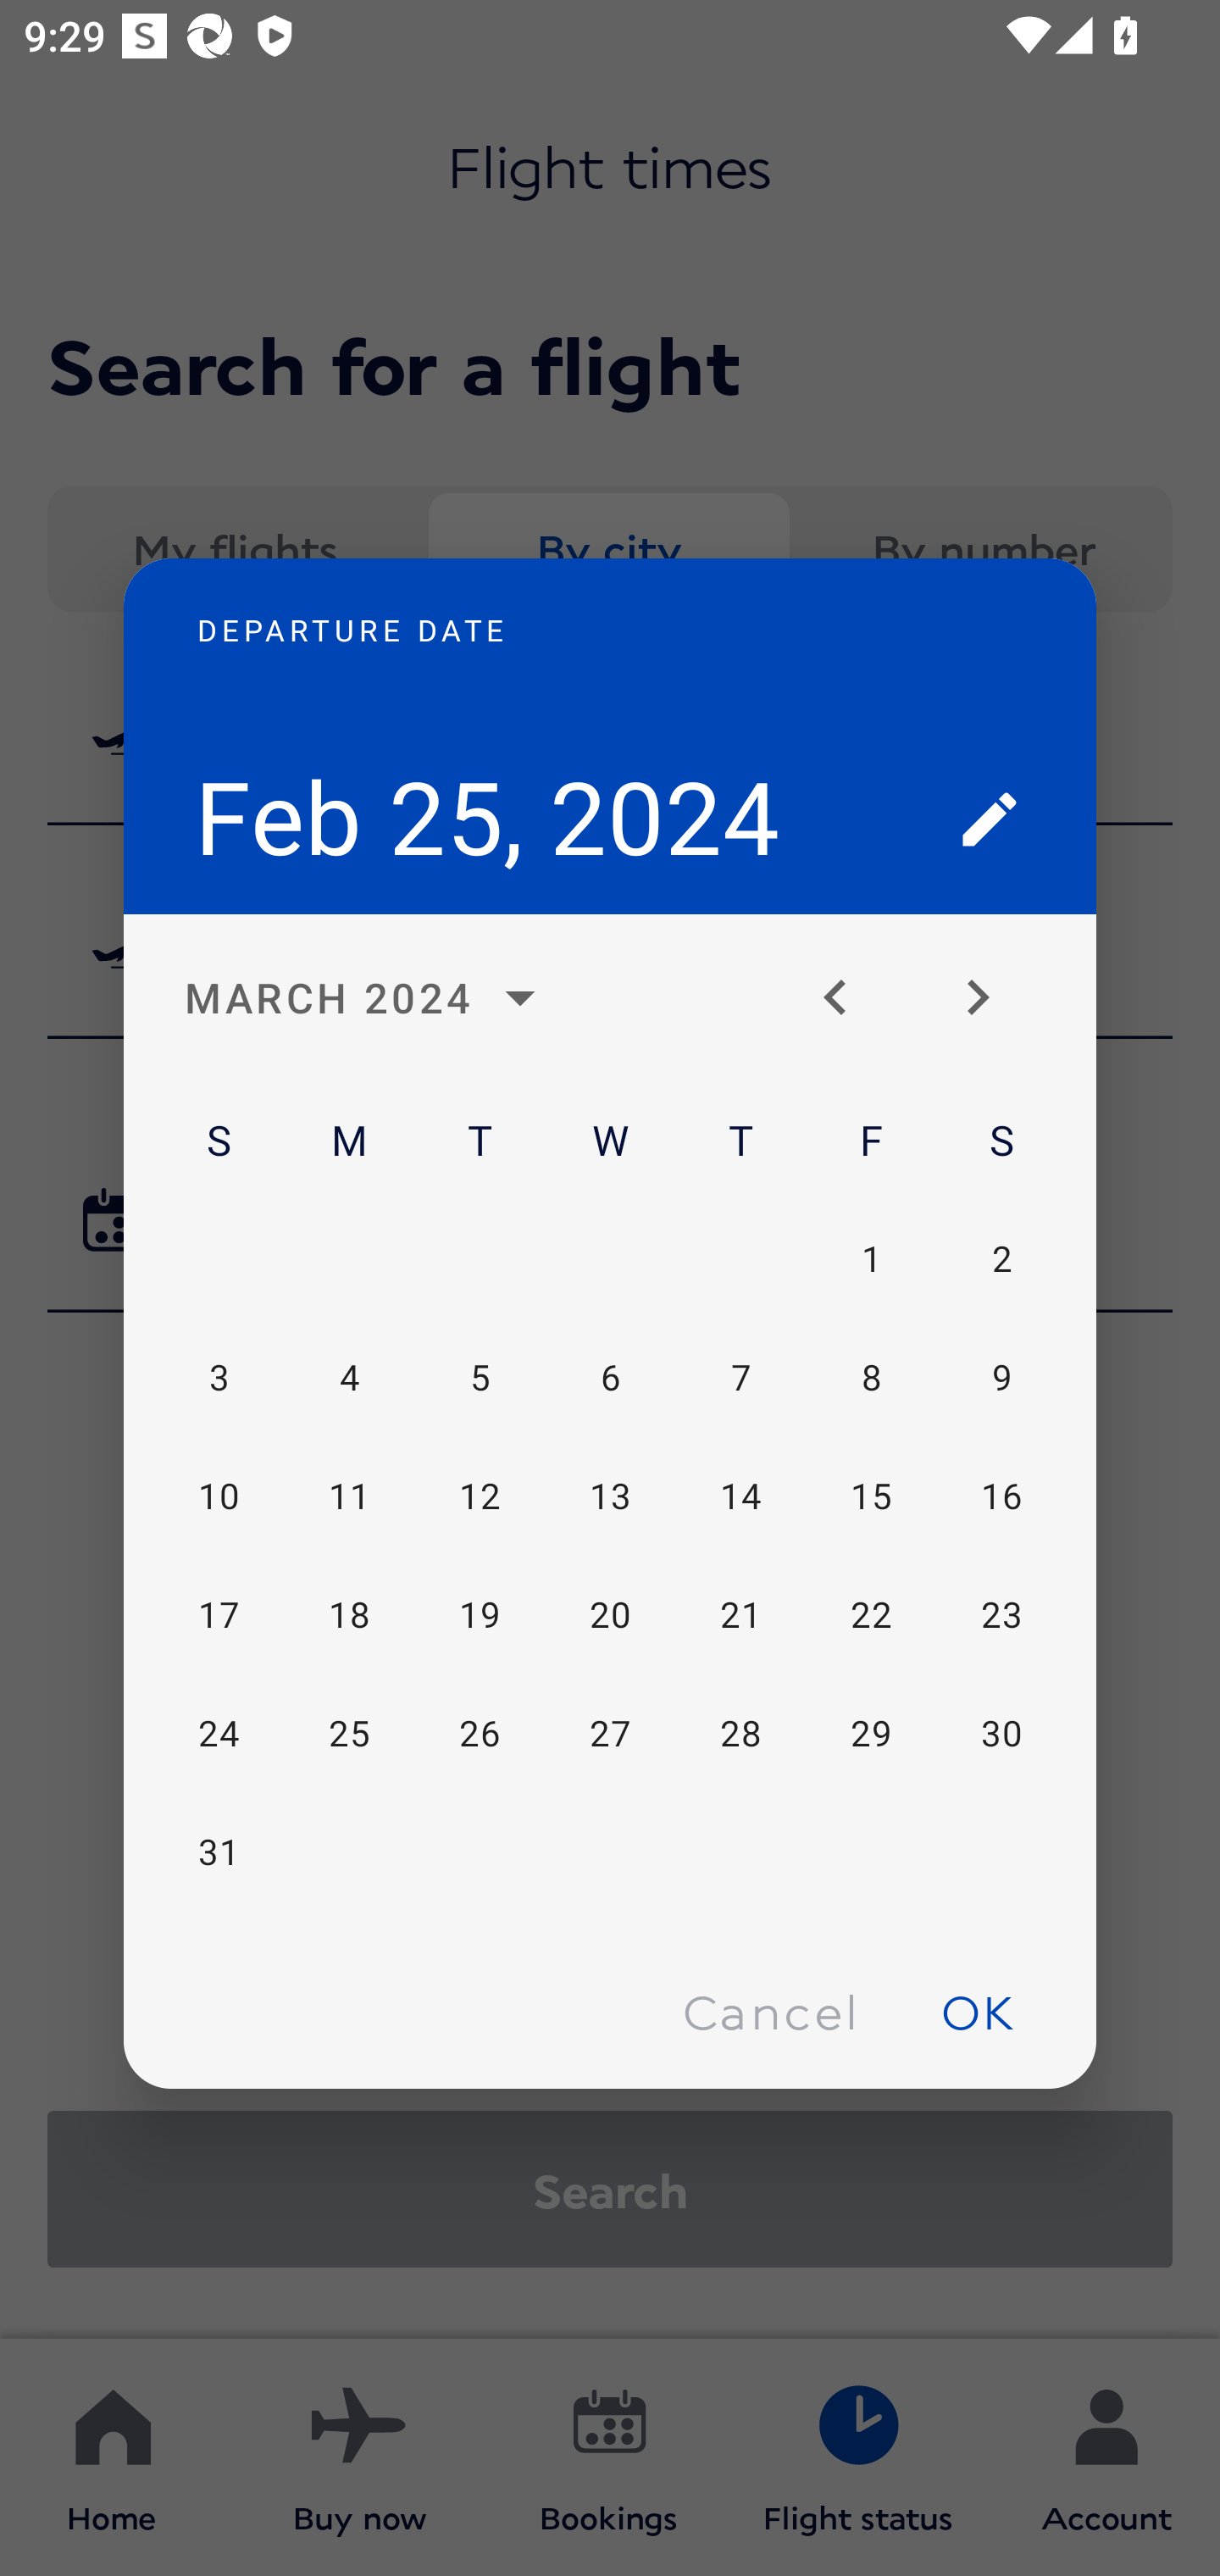 The height and width of the screenshot is (2576, 1220). What do you see at coordinates (1001, 1734) in the screenshot?
I see `30 Sat, Mar 30` at bounding box center [1001, 1734].